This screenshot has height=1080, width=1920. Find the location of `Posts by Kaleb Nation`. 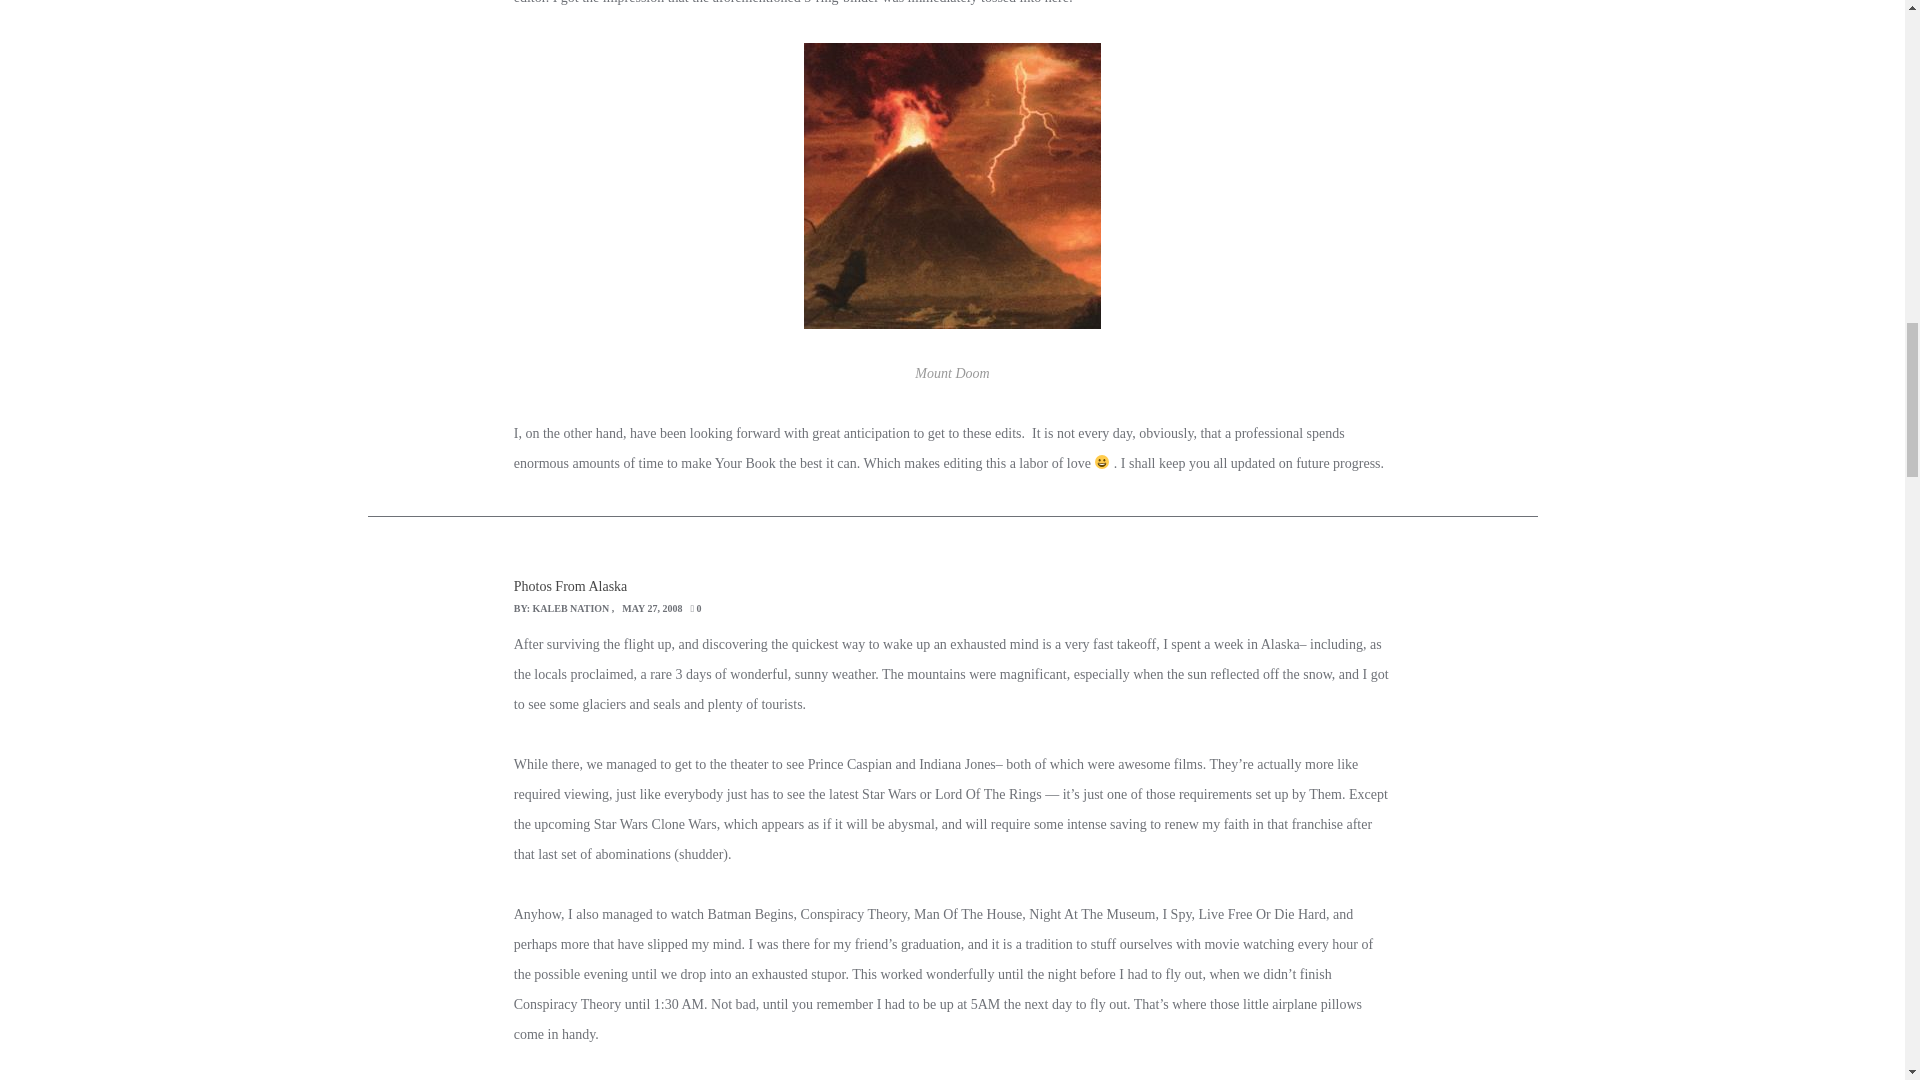

Posts by Kaleb Nation is located at coordinates (572, 608).